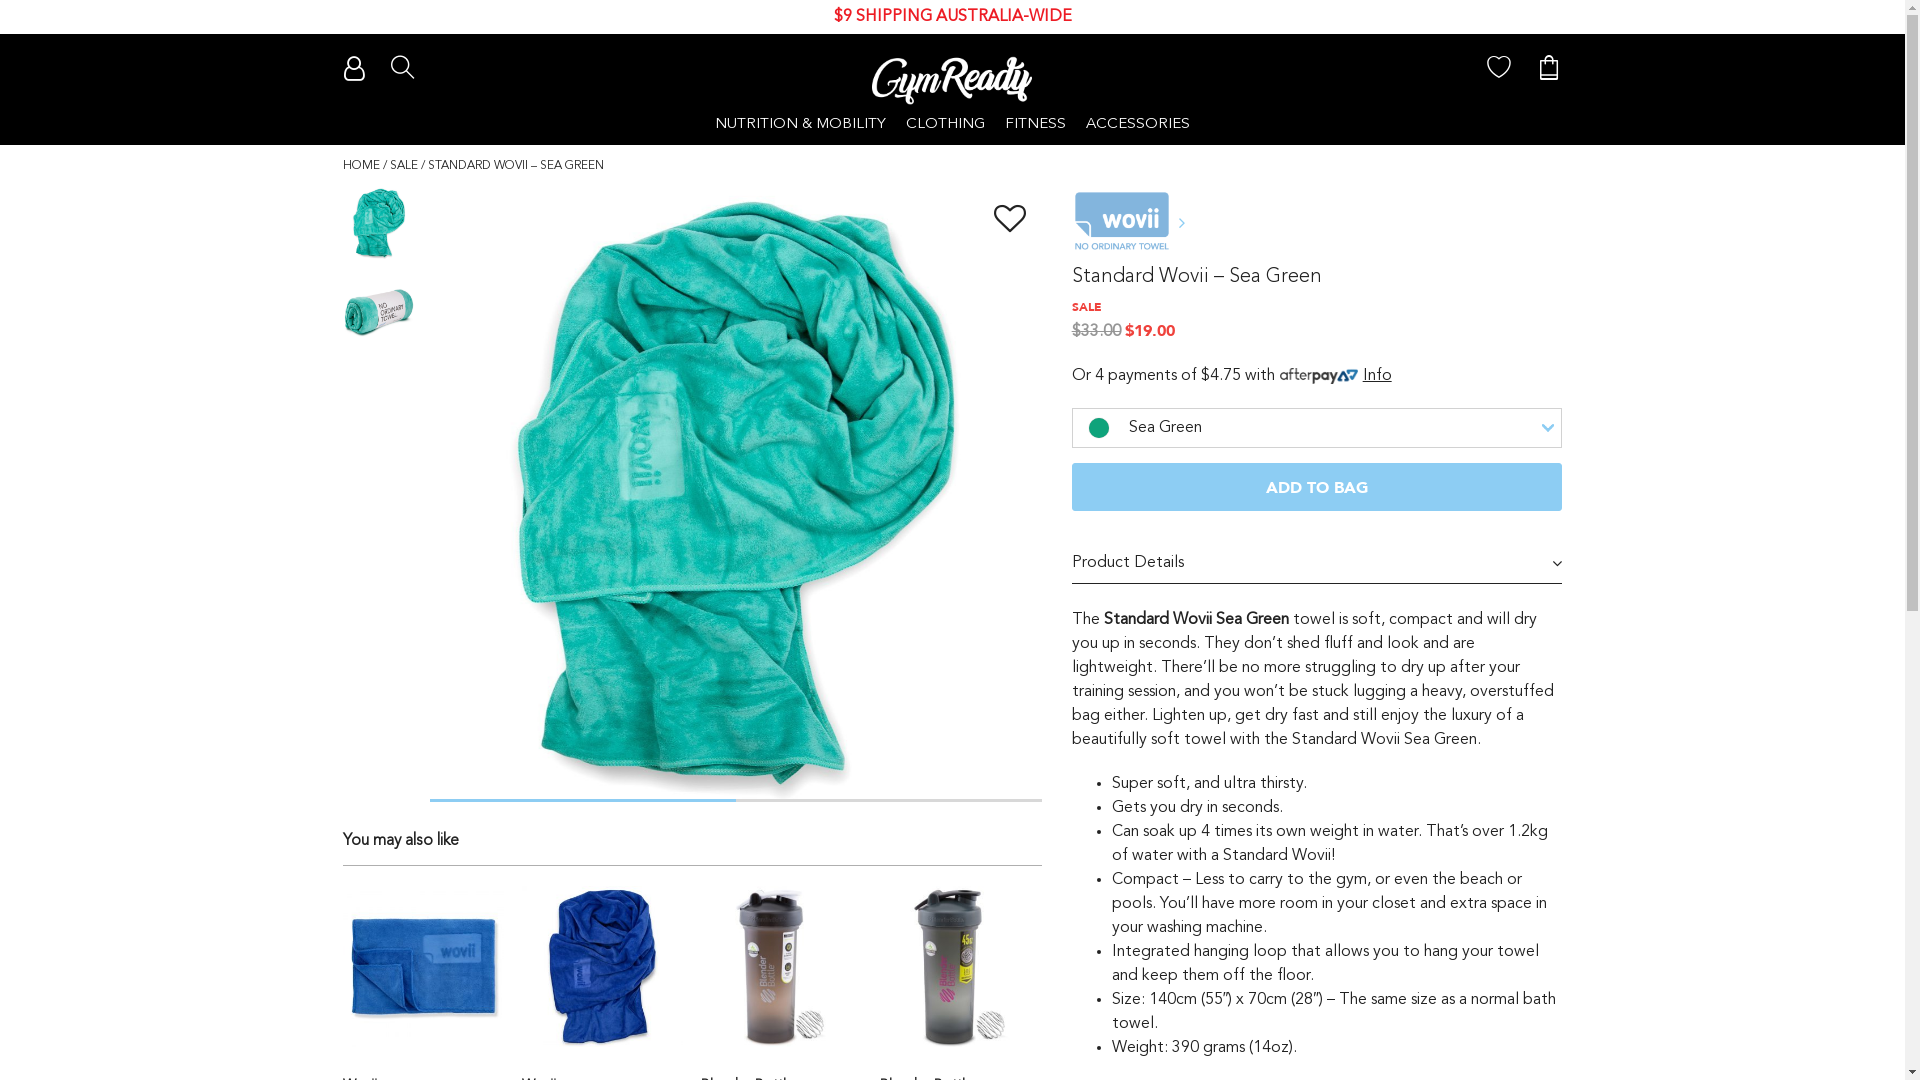 Image resolution: width=1920 pixels, height=1080 pixels. I want to click on $9 SHIPPING AUSTRALIA-WIDE, so click(952, 17).